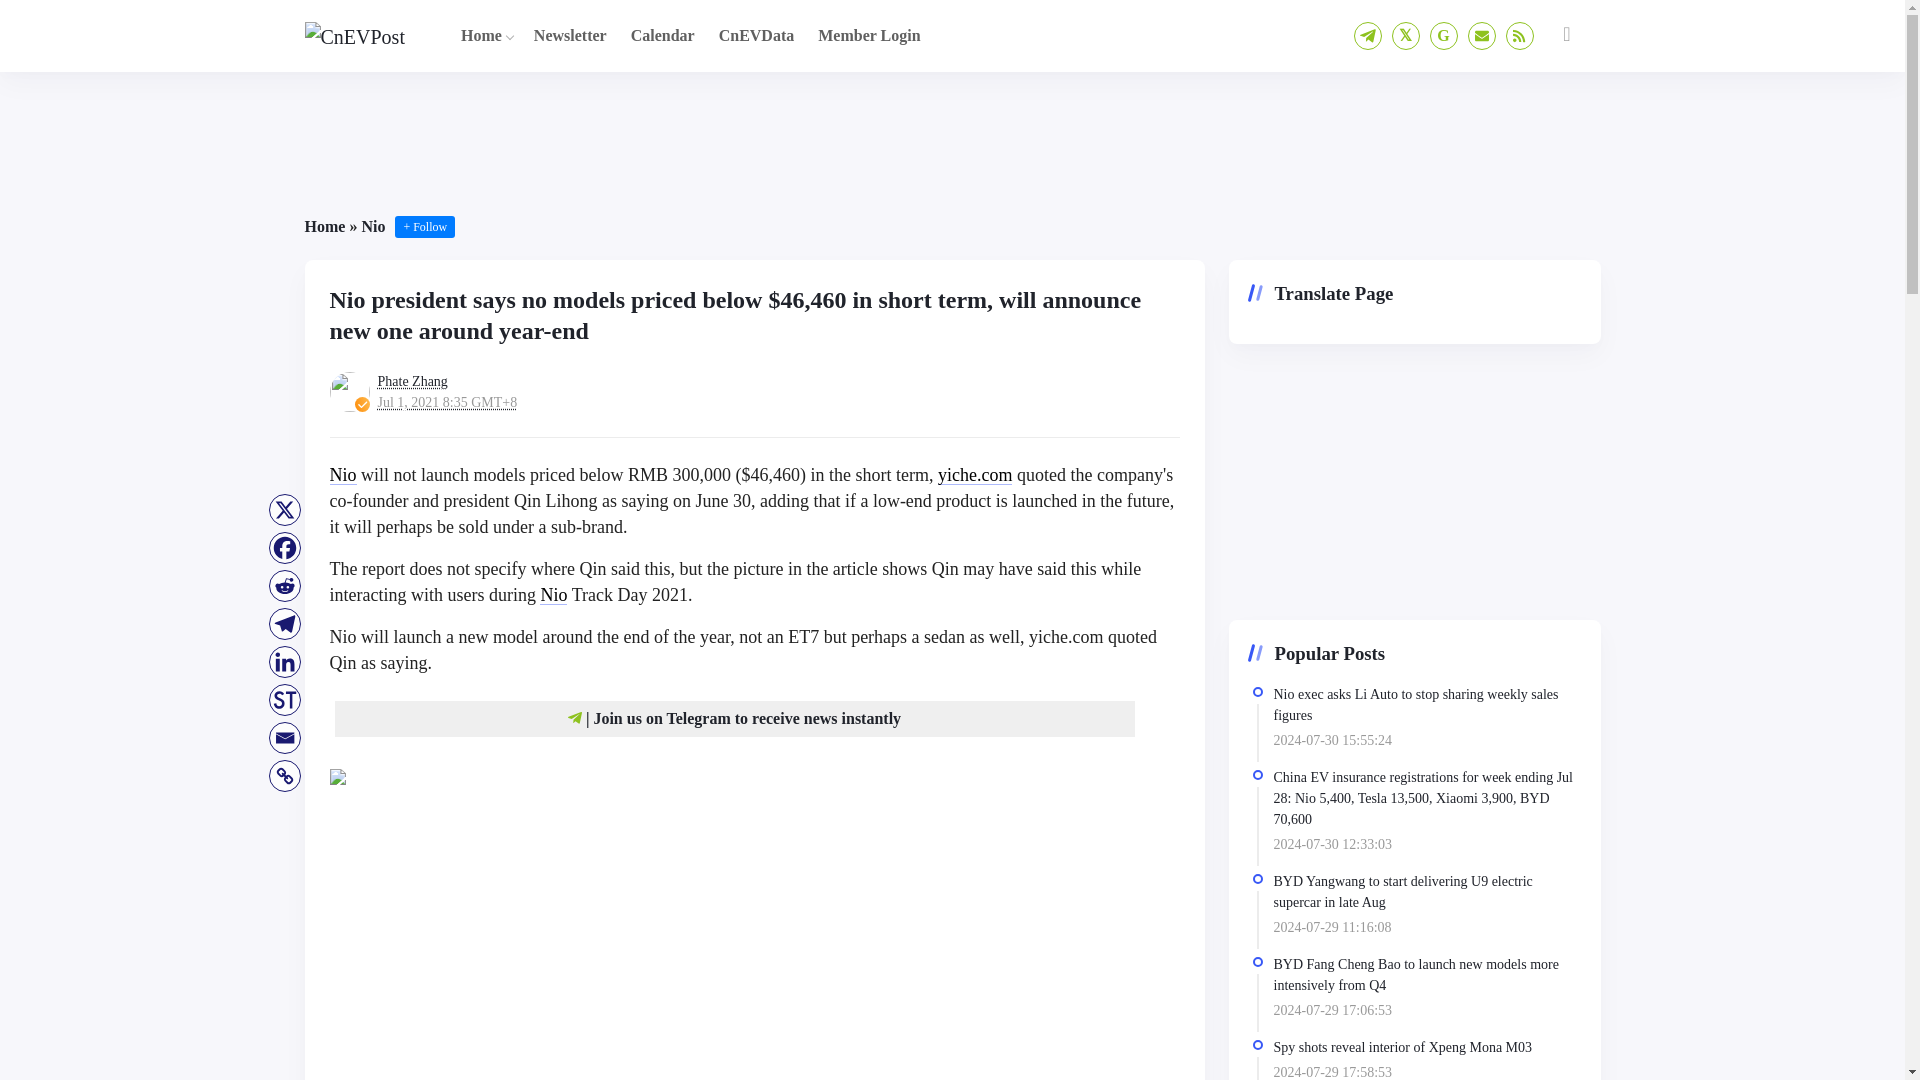  Describe the element at coordinates (482, 36) in the screenshot. I see `Home` at that location.